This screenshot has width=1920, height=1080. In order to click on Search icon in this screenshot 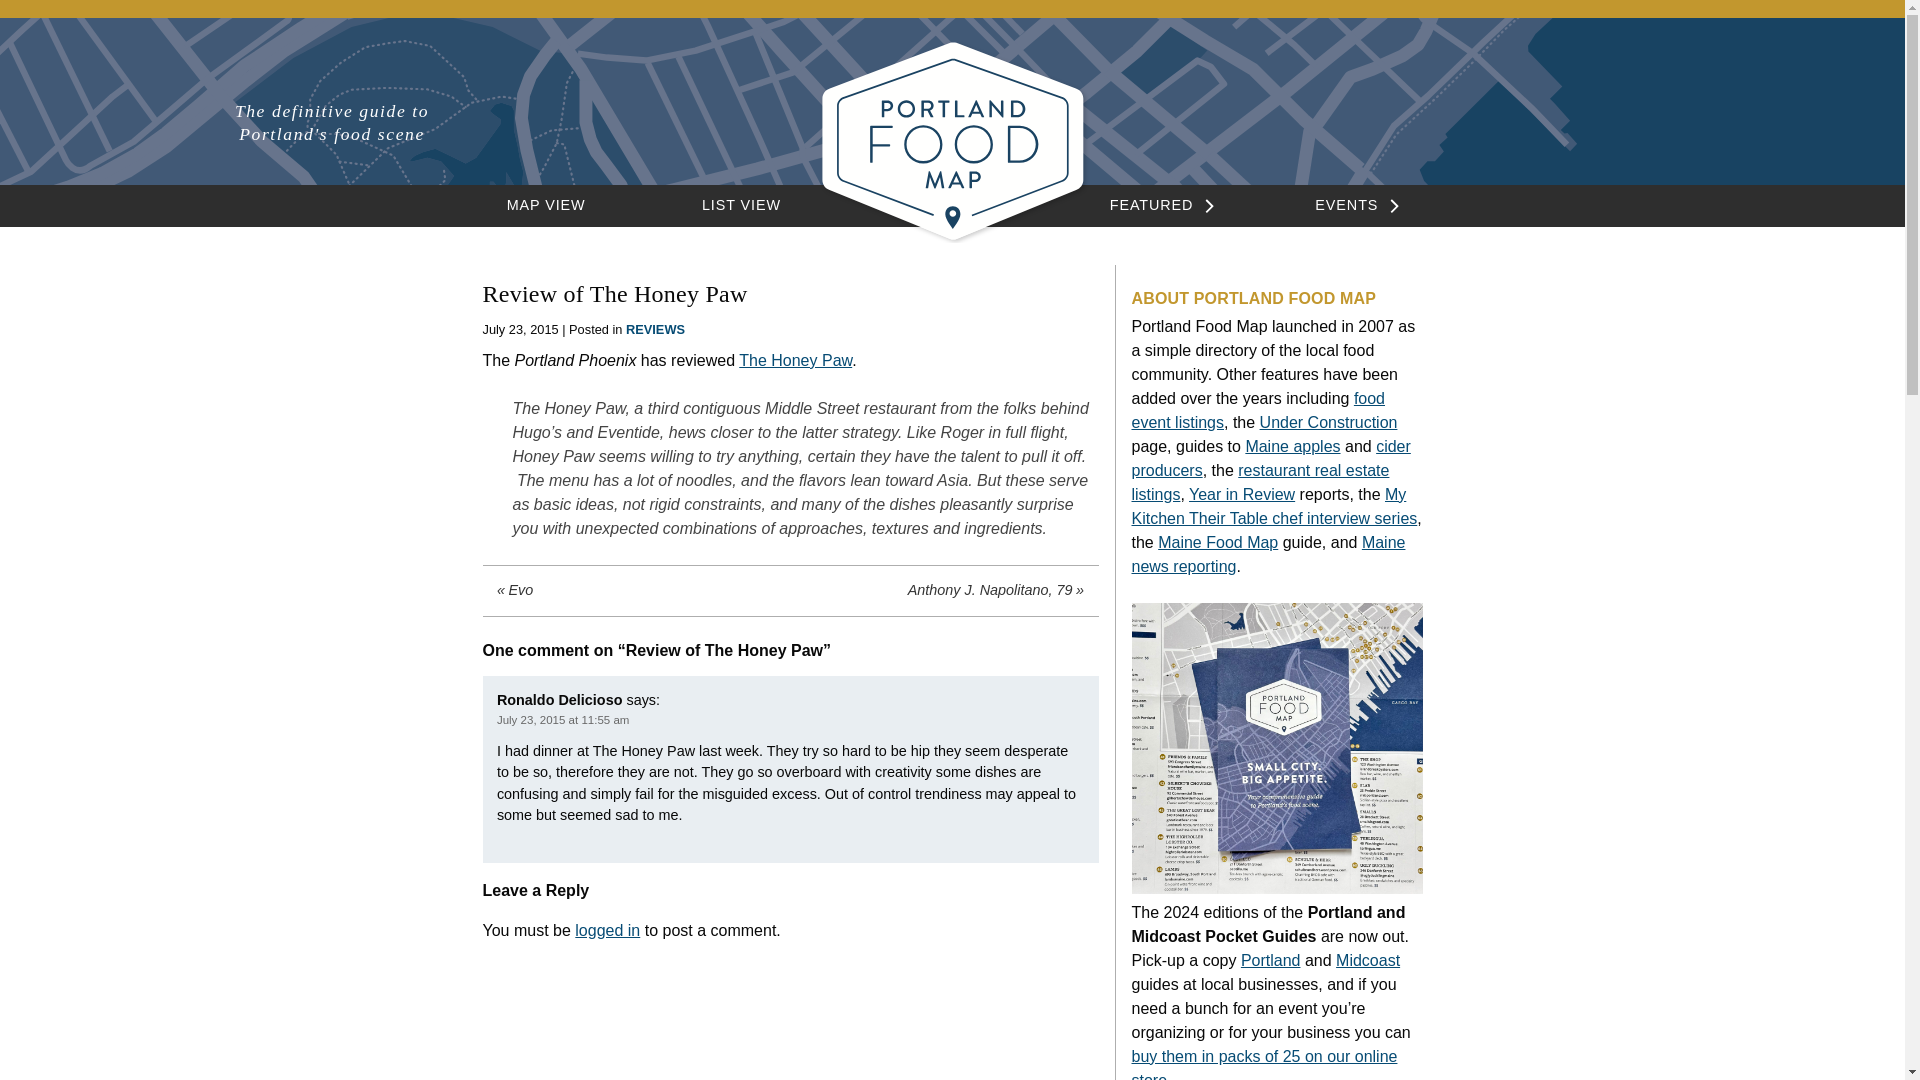, I will do `click(1542, 117)`.